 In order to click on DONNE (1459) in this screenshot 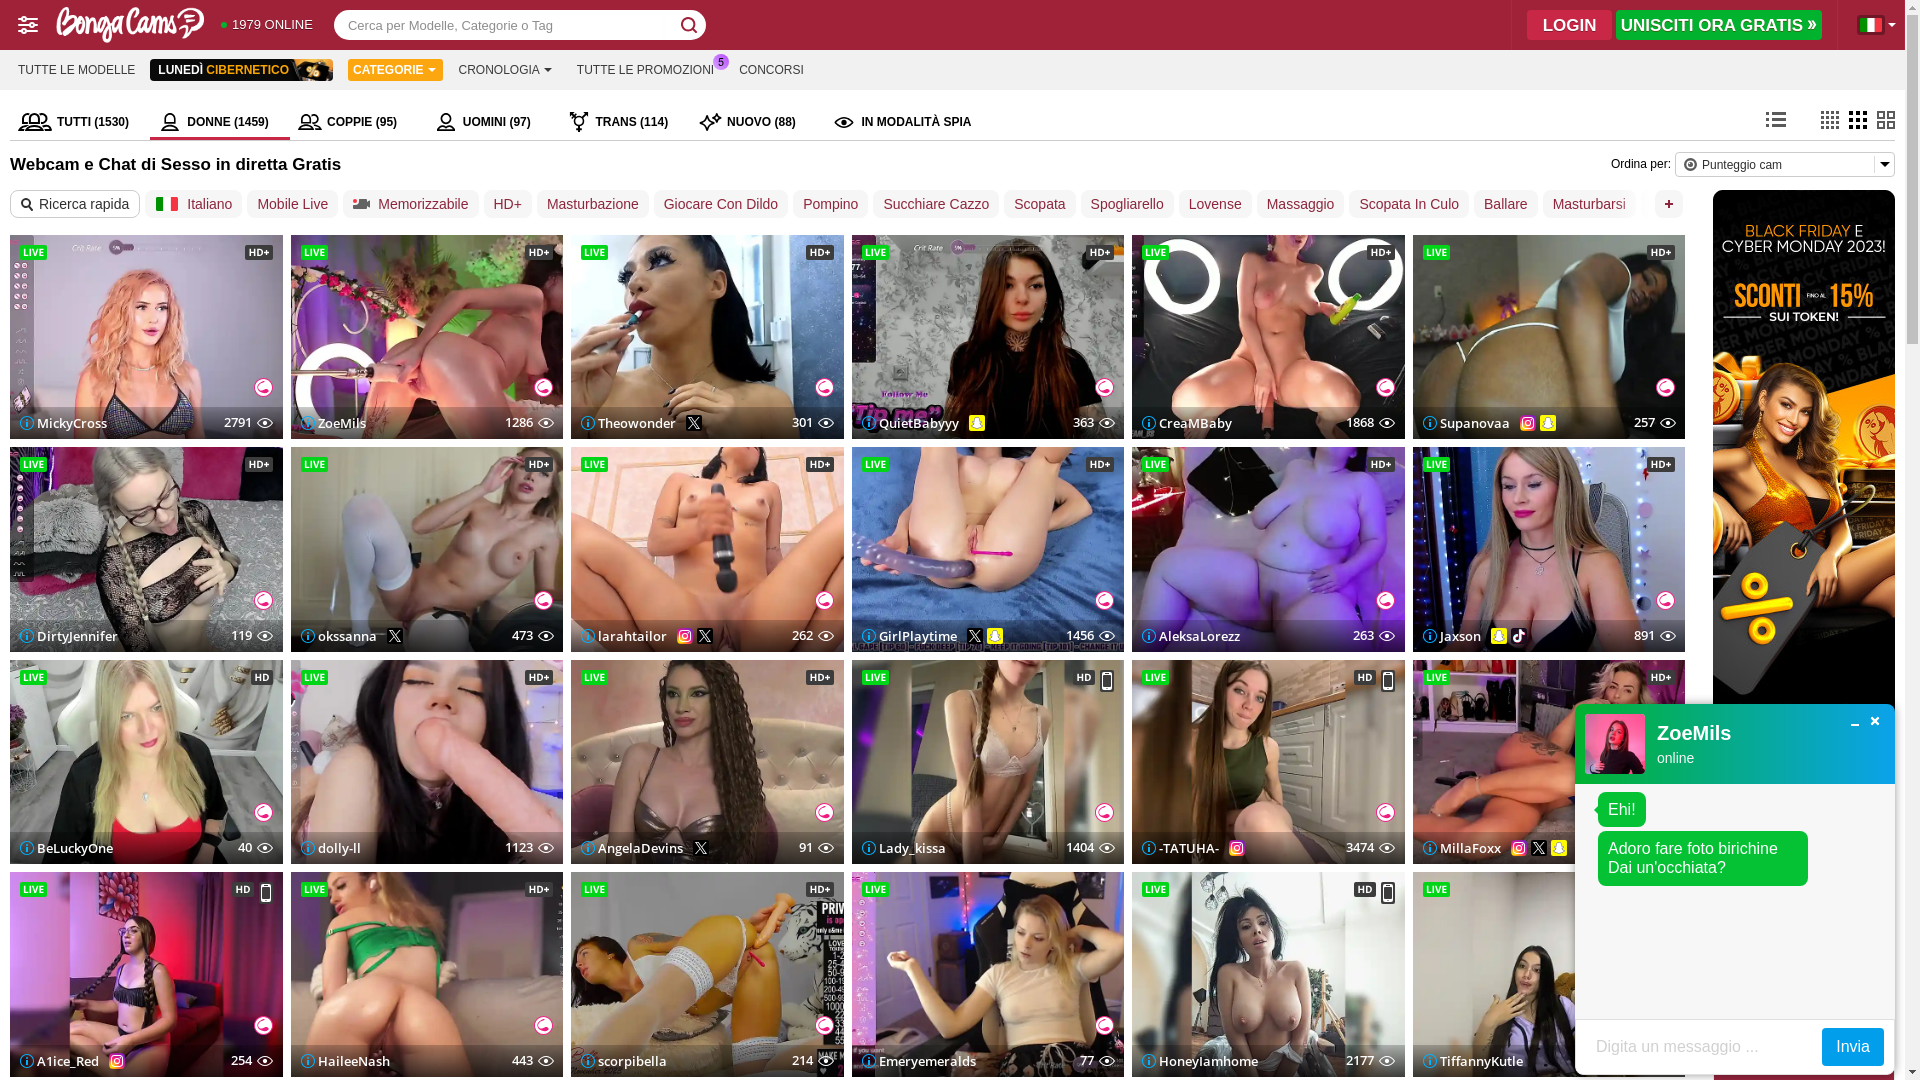, I will do `click(220, 122)`.